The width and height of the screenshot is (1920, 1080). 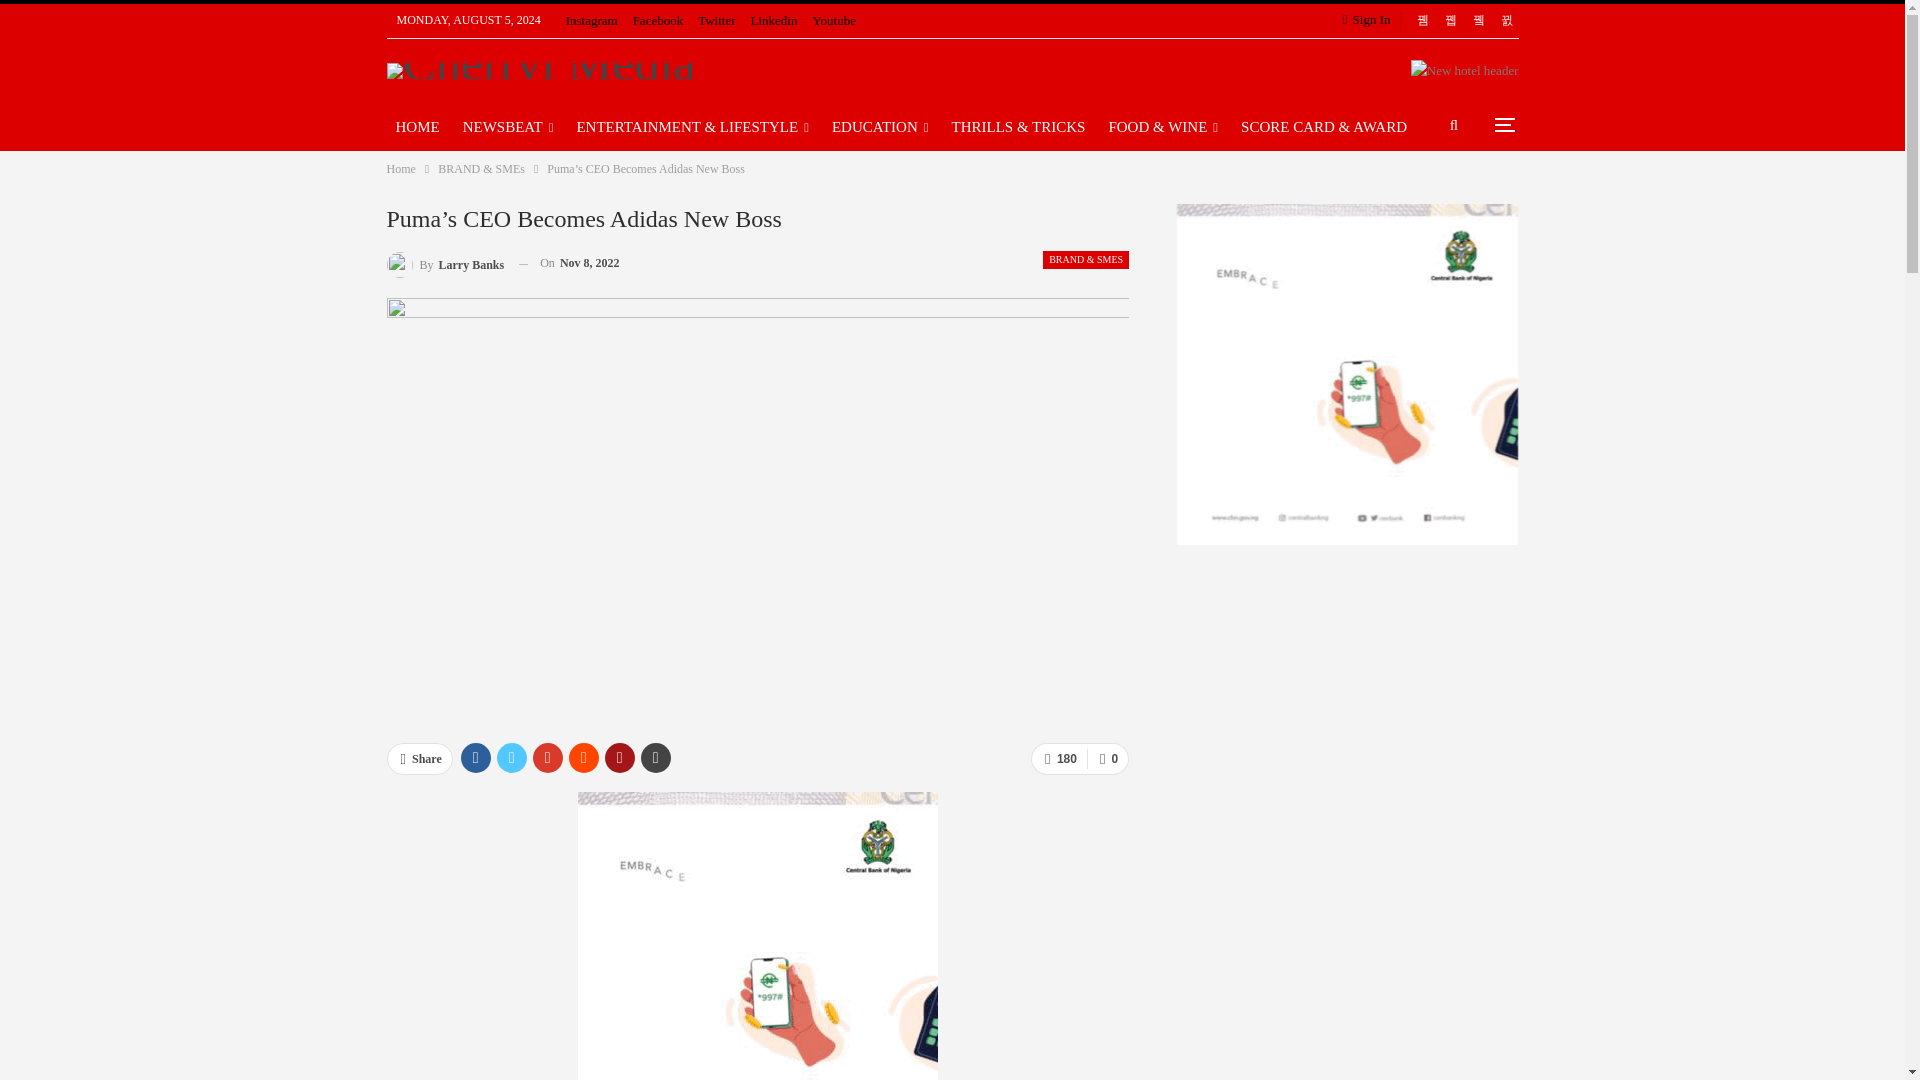 I want to click on Facebook, so click(x=658, y=20).